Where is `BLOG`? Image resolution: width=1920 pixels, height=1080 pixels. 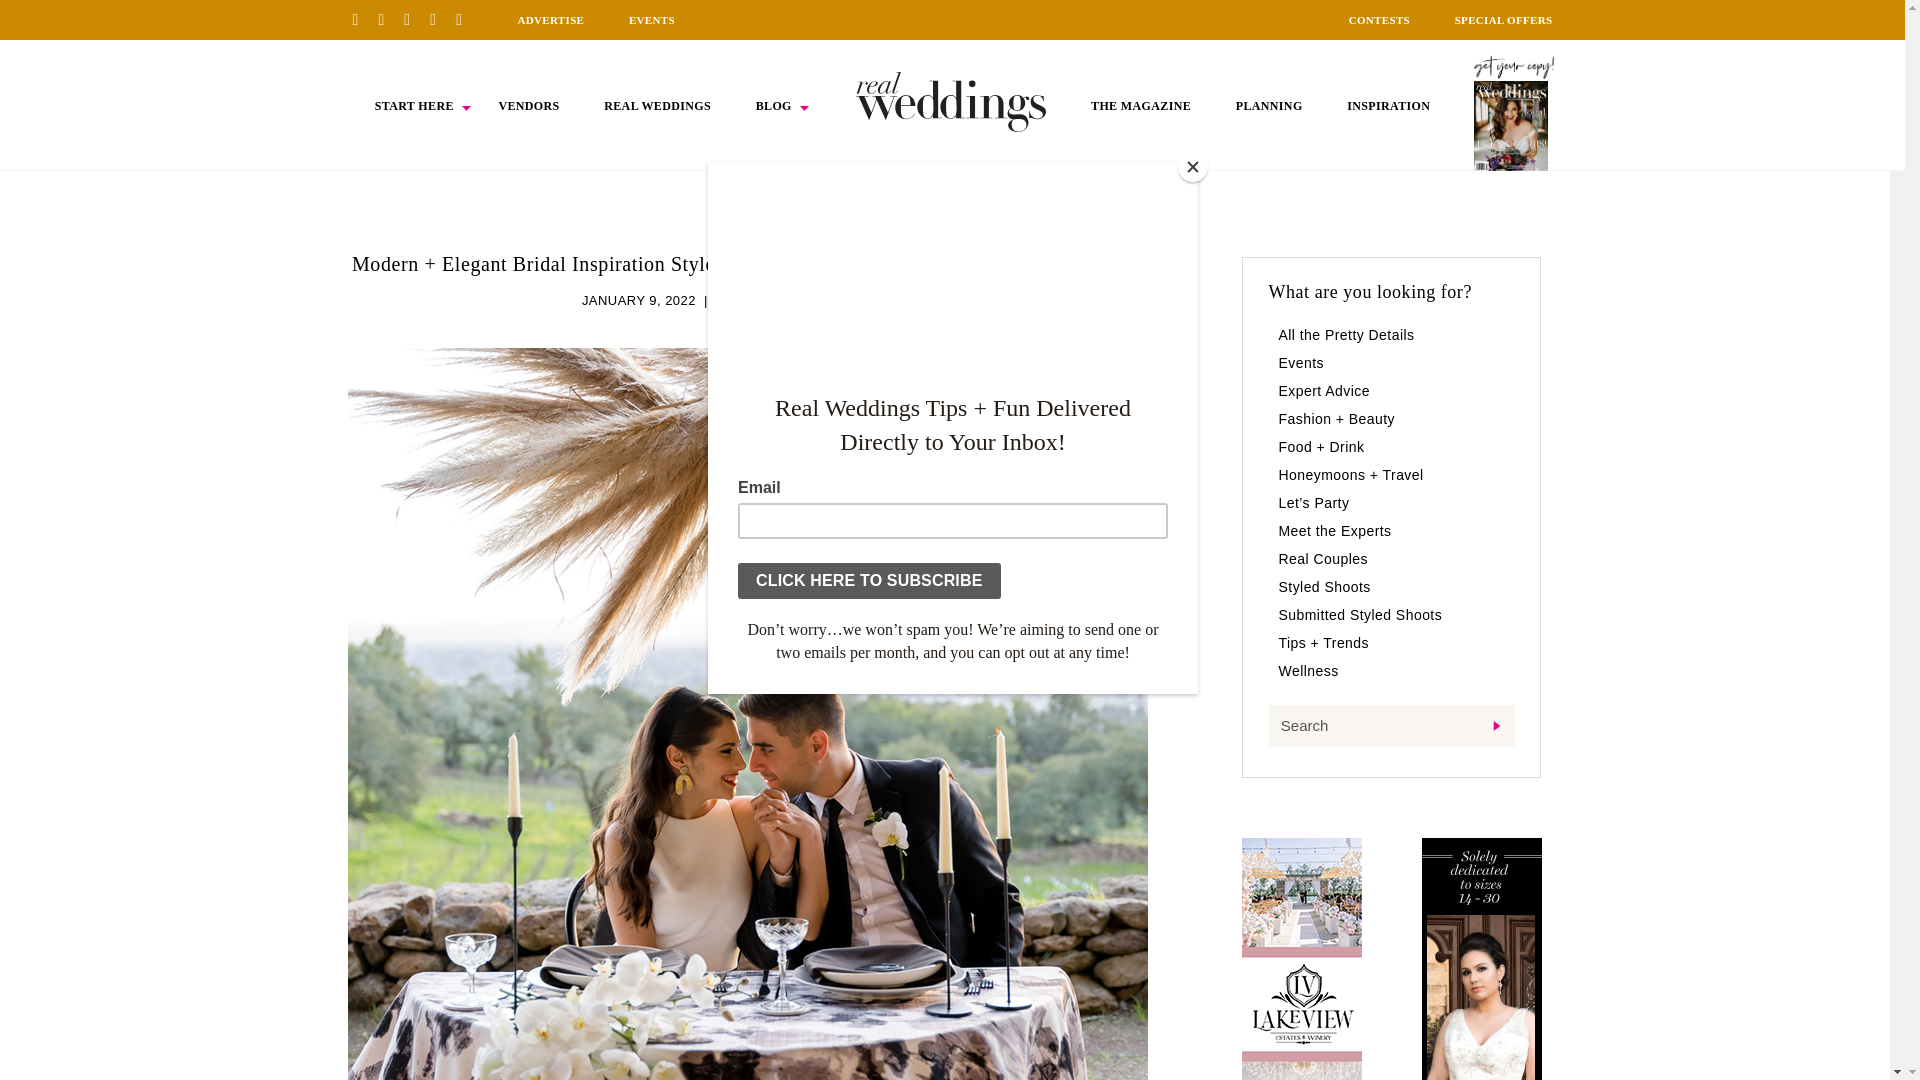
BLOG is located at coordinates (774, 106).